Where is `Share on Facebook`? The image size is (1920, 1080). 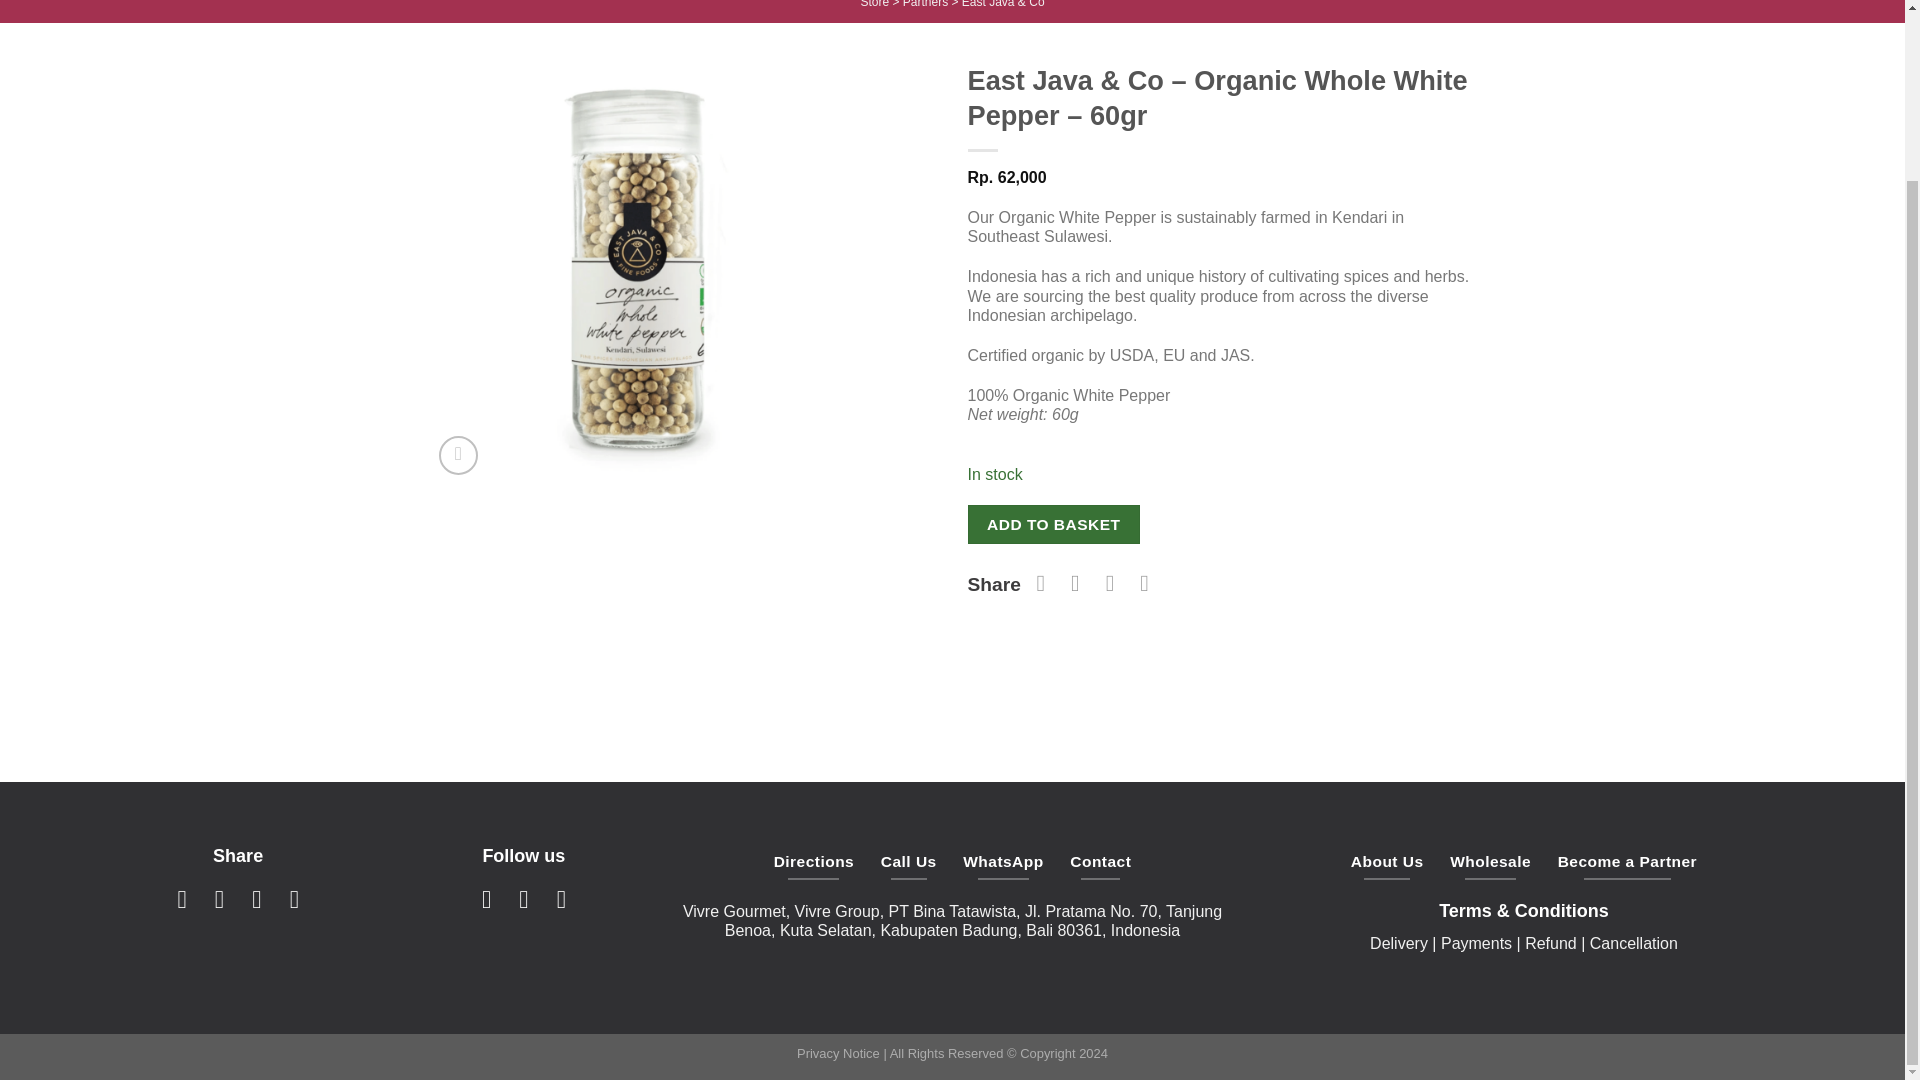 Share on Facebook is located at coordinates (182, 898).